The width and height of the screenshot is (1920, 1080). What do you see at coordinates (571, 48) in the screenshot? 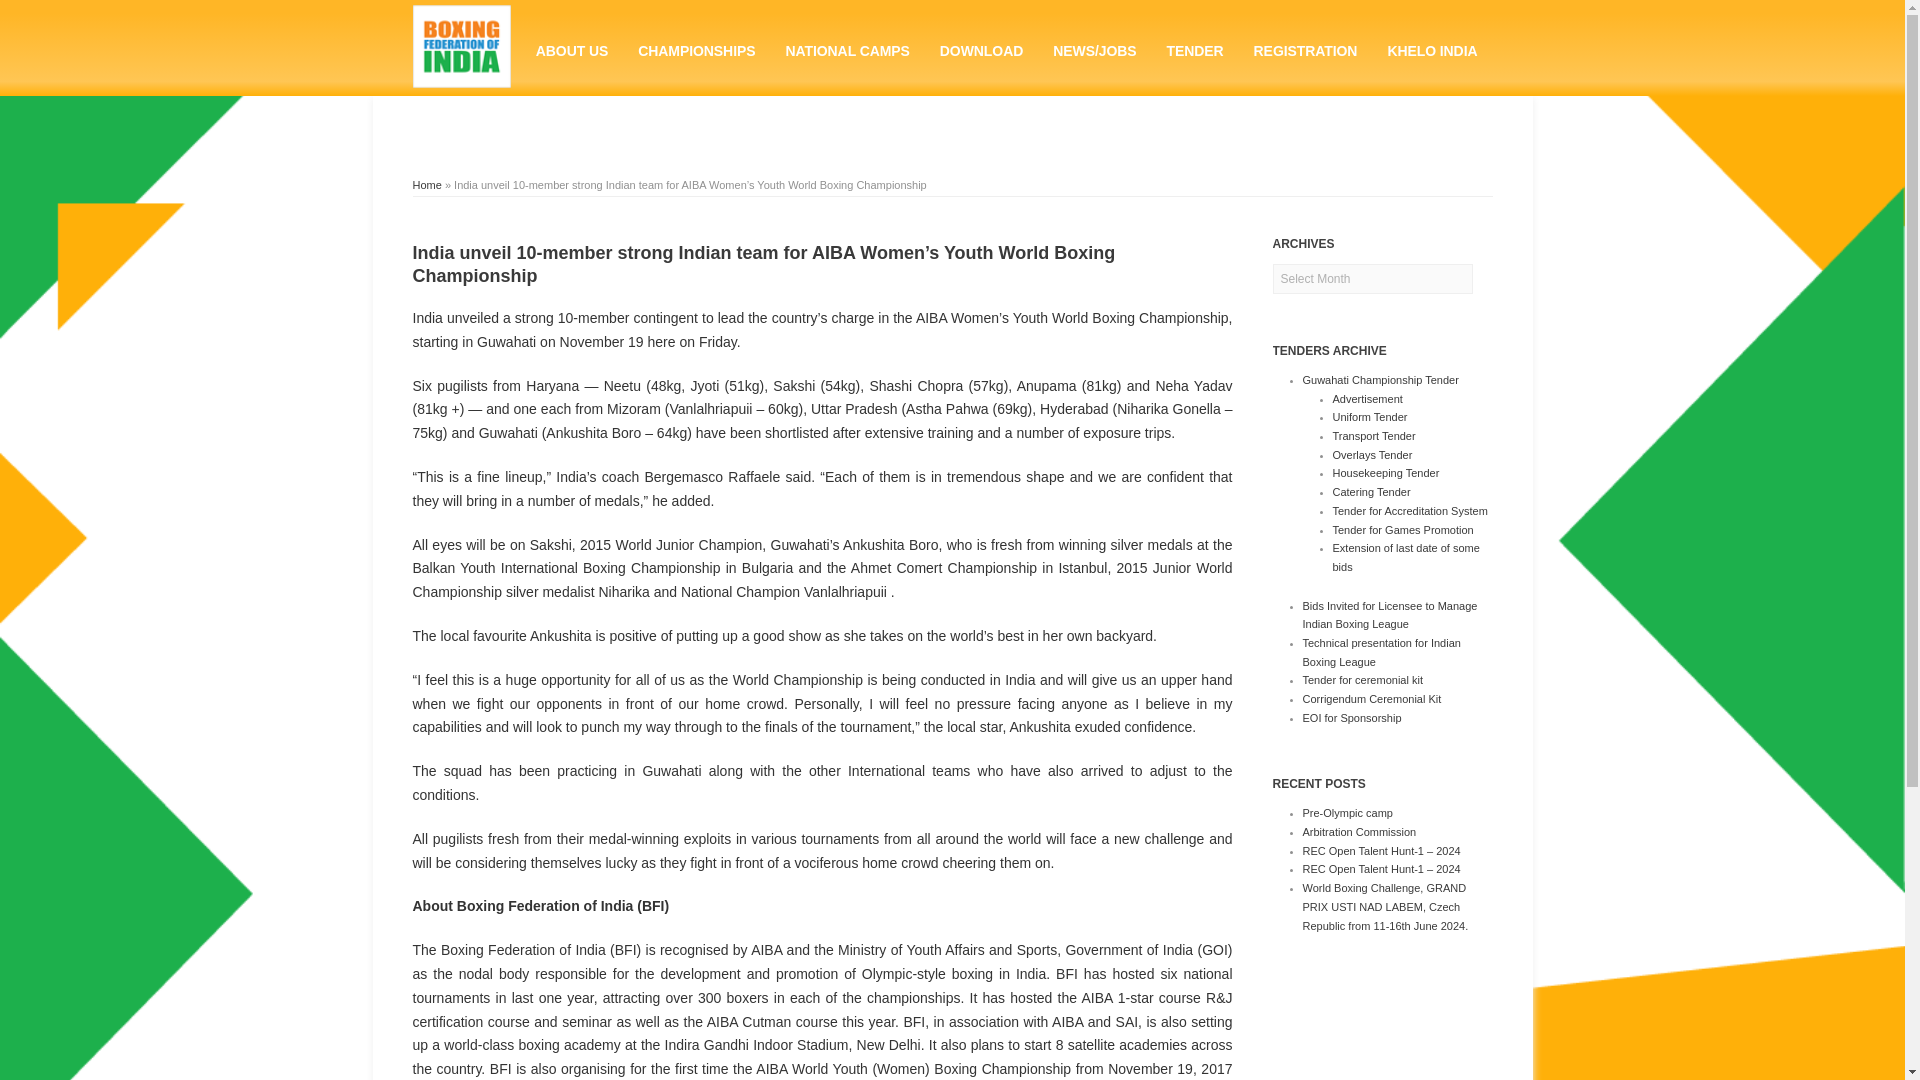
I see `ABOUT US` at bounding box center [571, 48].